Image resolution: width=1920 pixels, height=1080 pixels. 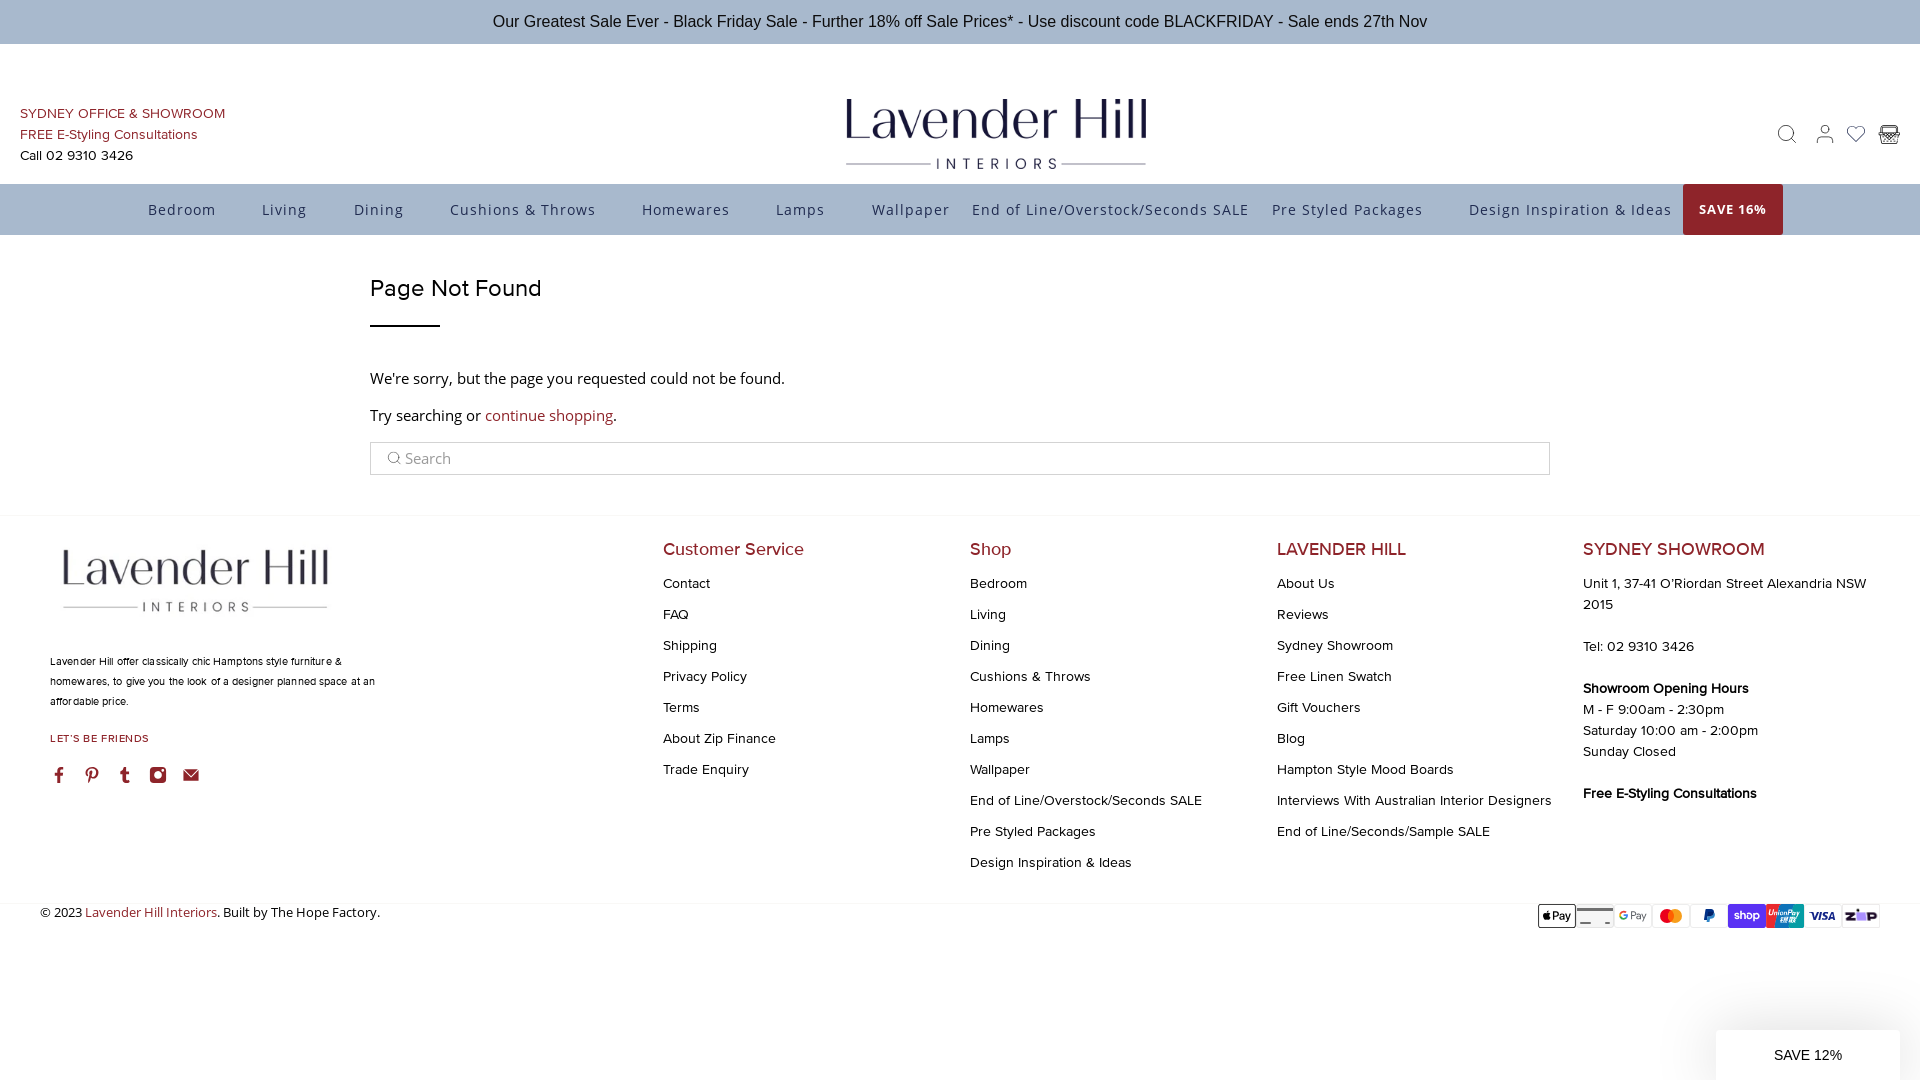 What do you see at coordinates (59, 778) in the screenshot?
I see `Lavender Hill Interiors on Facebook` at bounding box center [59, 778].